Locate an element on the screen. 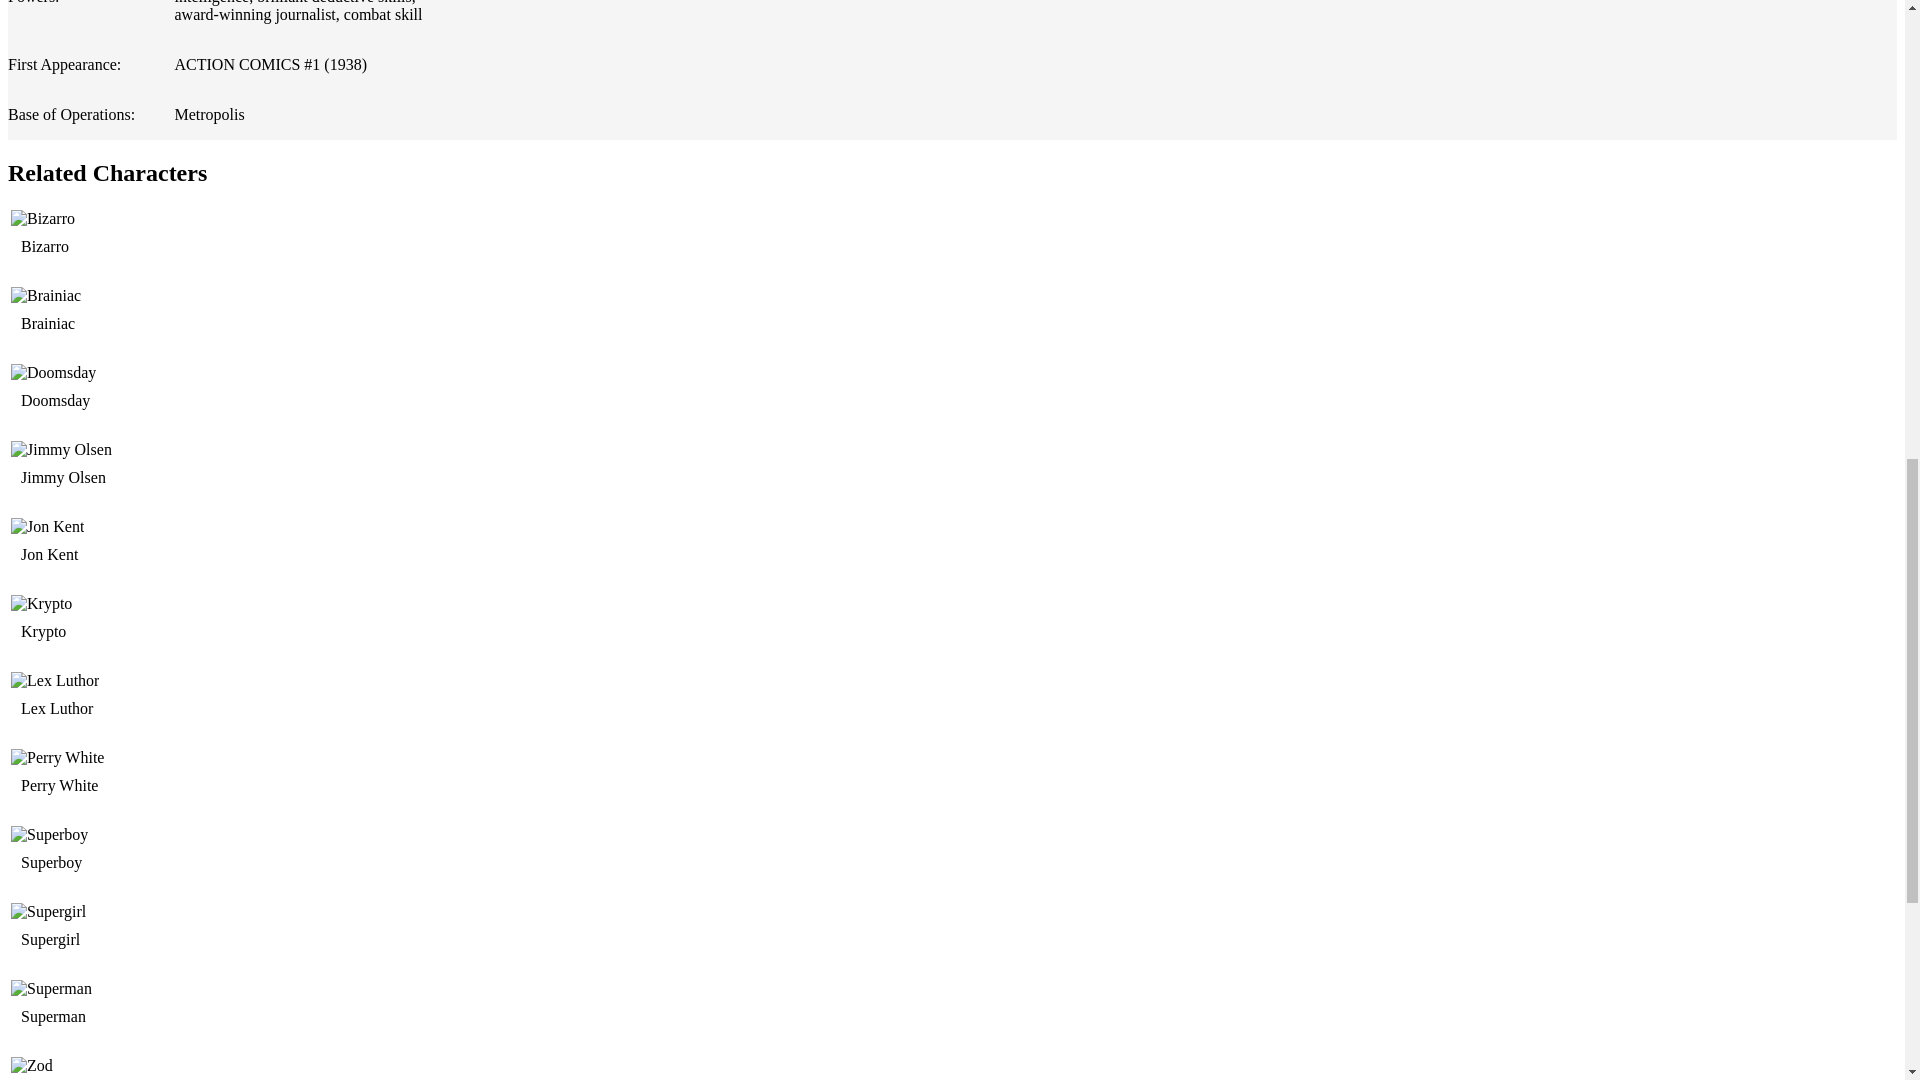  Jon Kent is located at coordinates (58, 554).